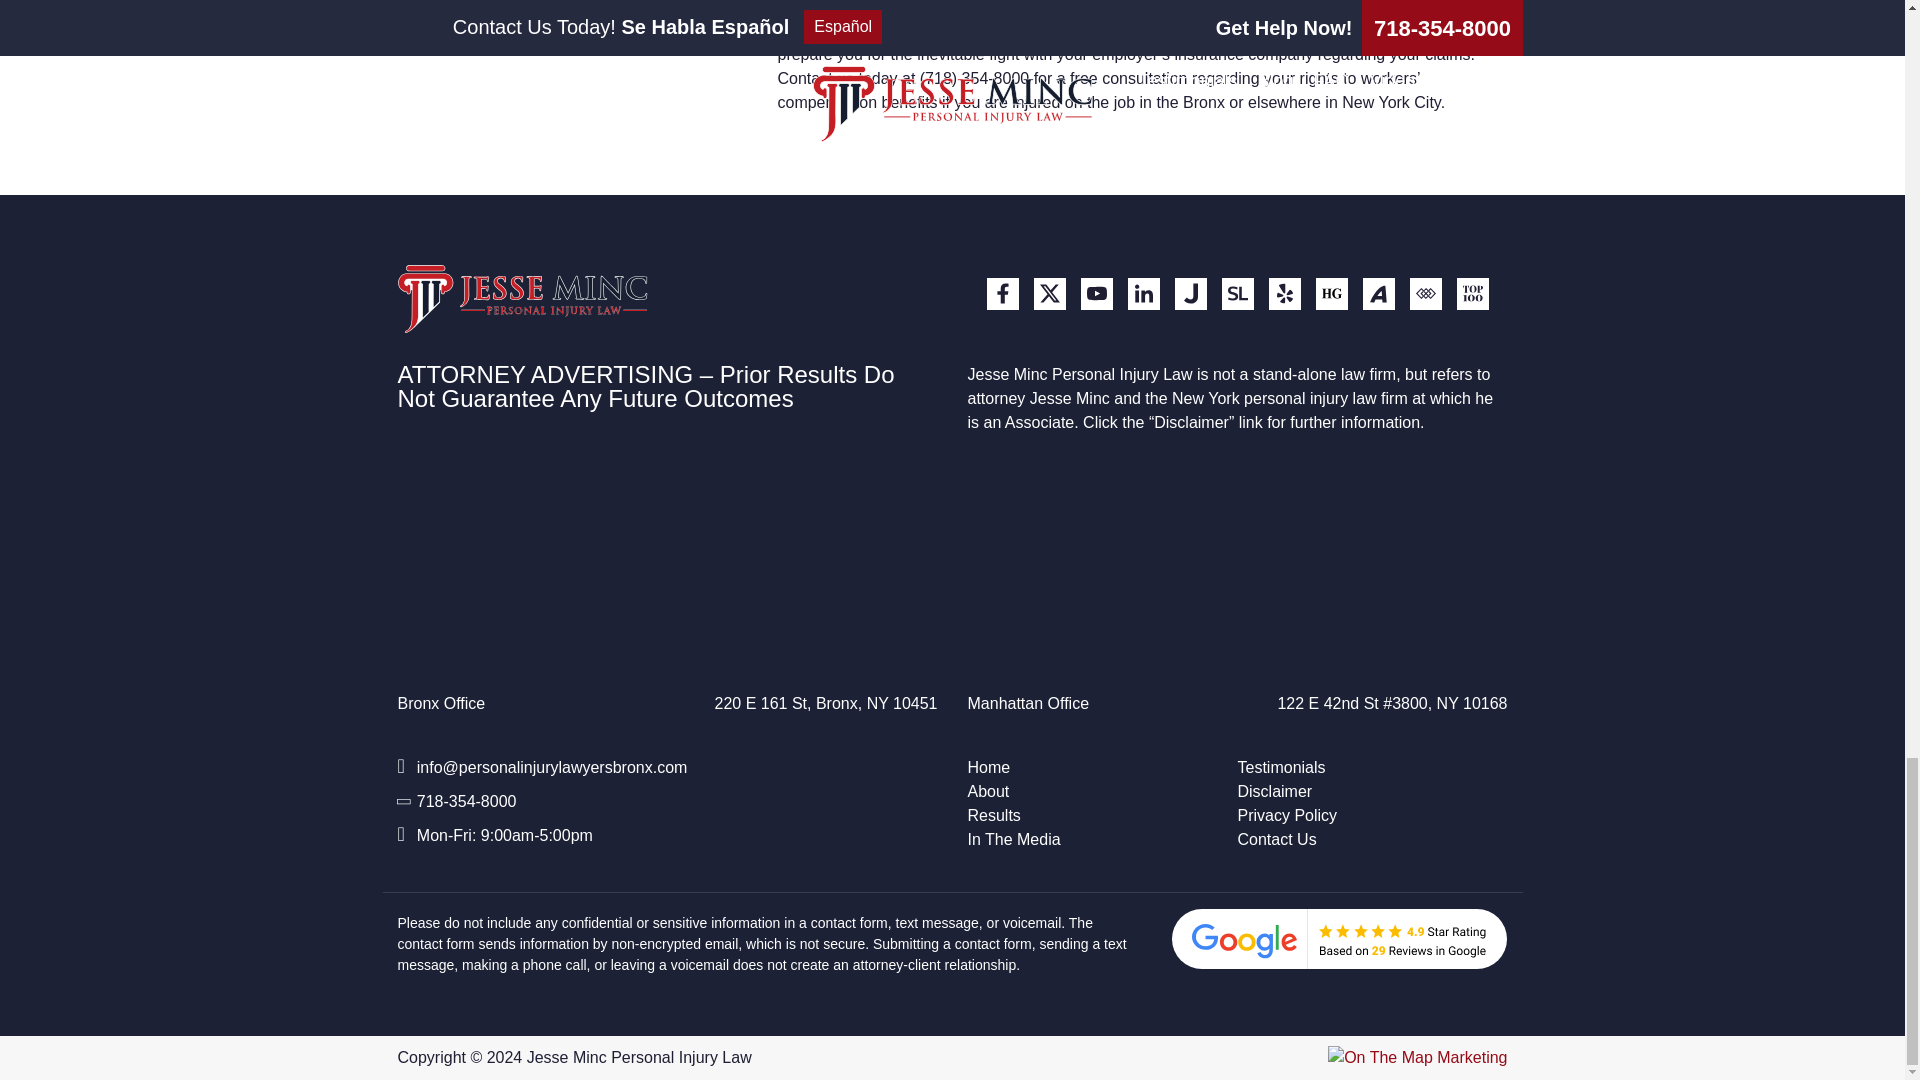 Image resolution: width=1920 pixels, height=1080 pixels. I want to click on Avvo, so click(1377, 293).